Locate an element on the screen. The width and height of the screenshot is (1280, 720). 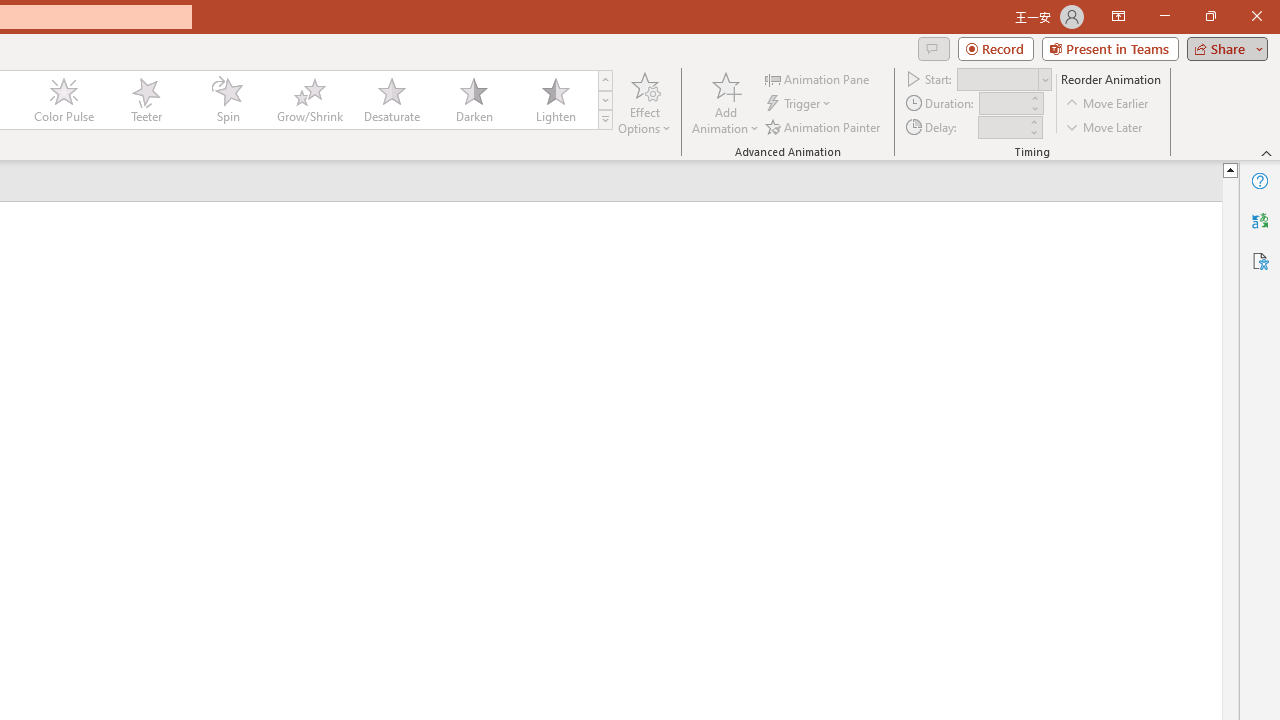
Grow/Shrink is located at coordinates (309, 100).